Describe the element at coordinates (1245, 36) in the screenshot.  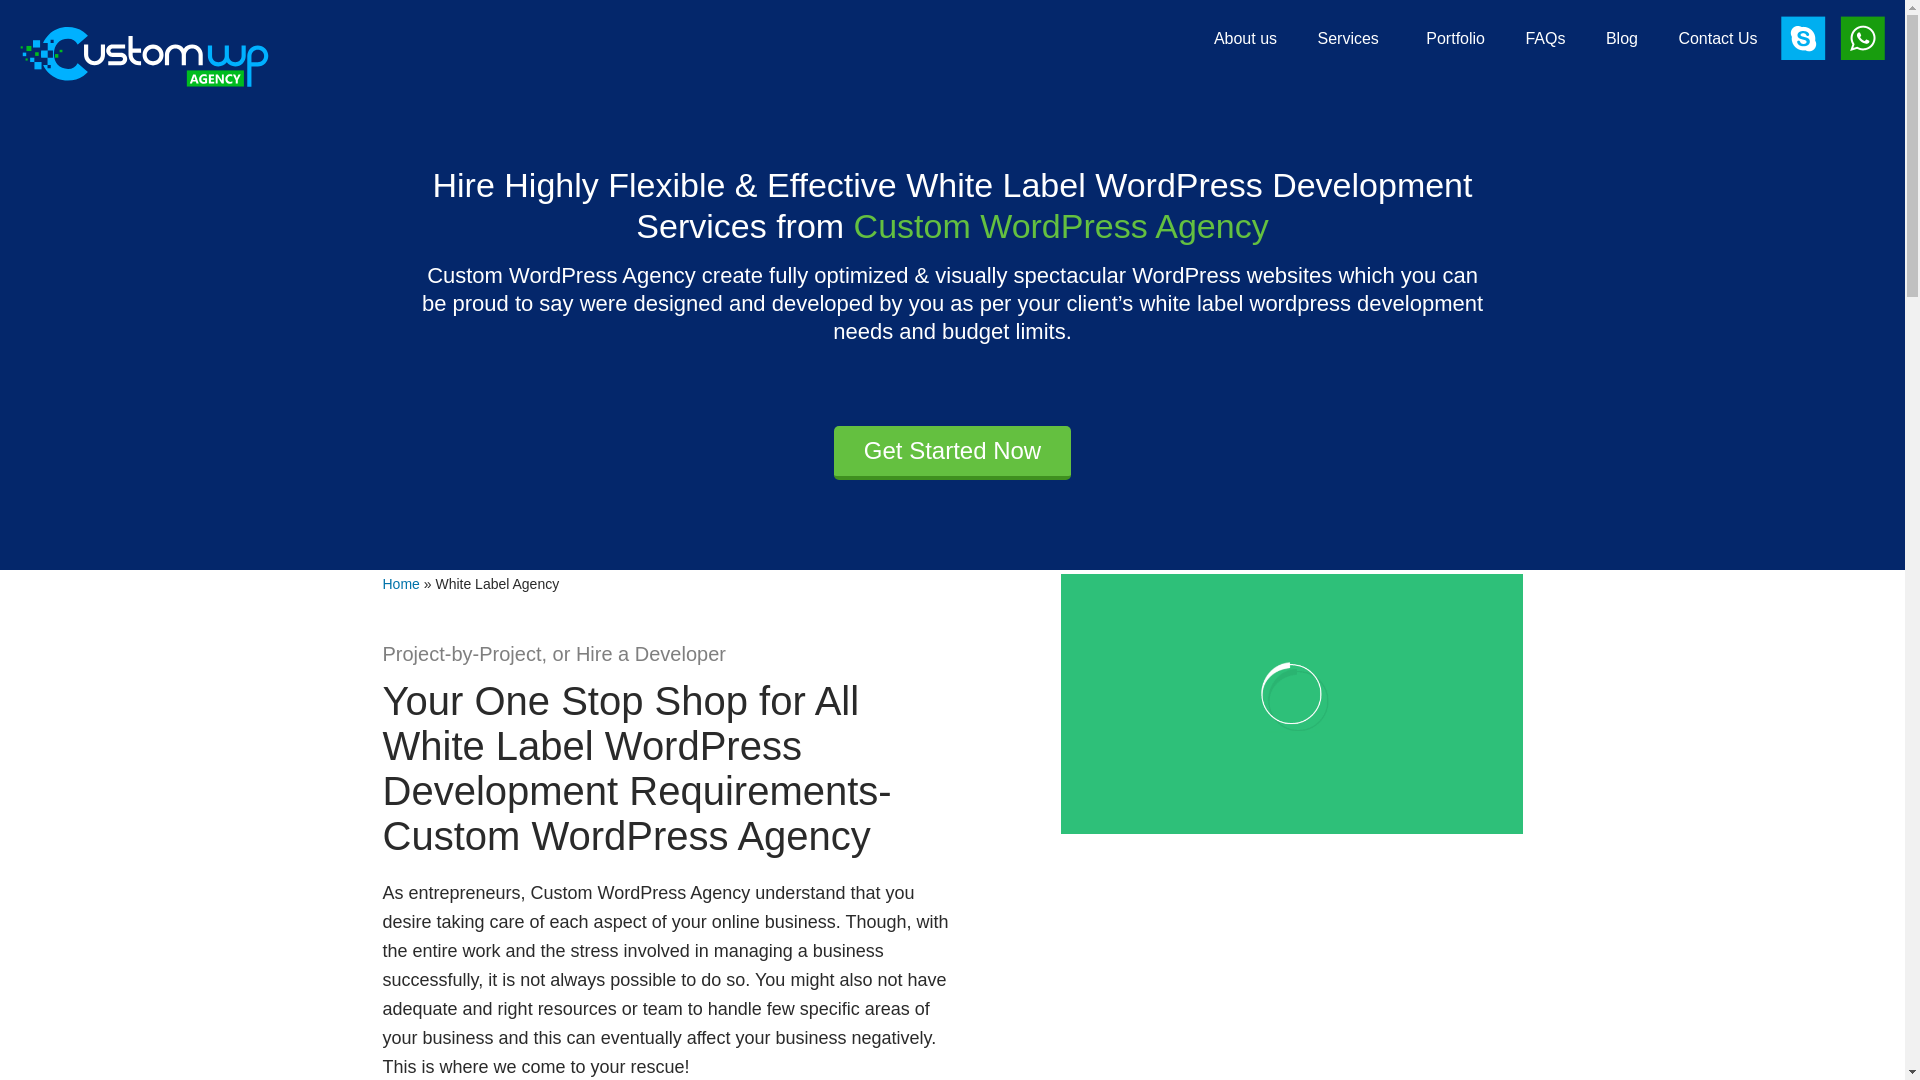
I see `About us` at that location.